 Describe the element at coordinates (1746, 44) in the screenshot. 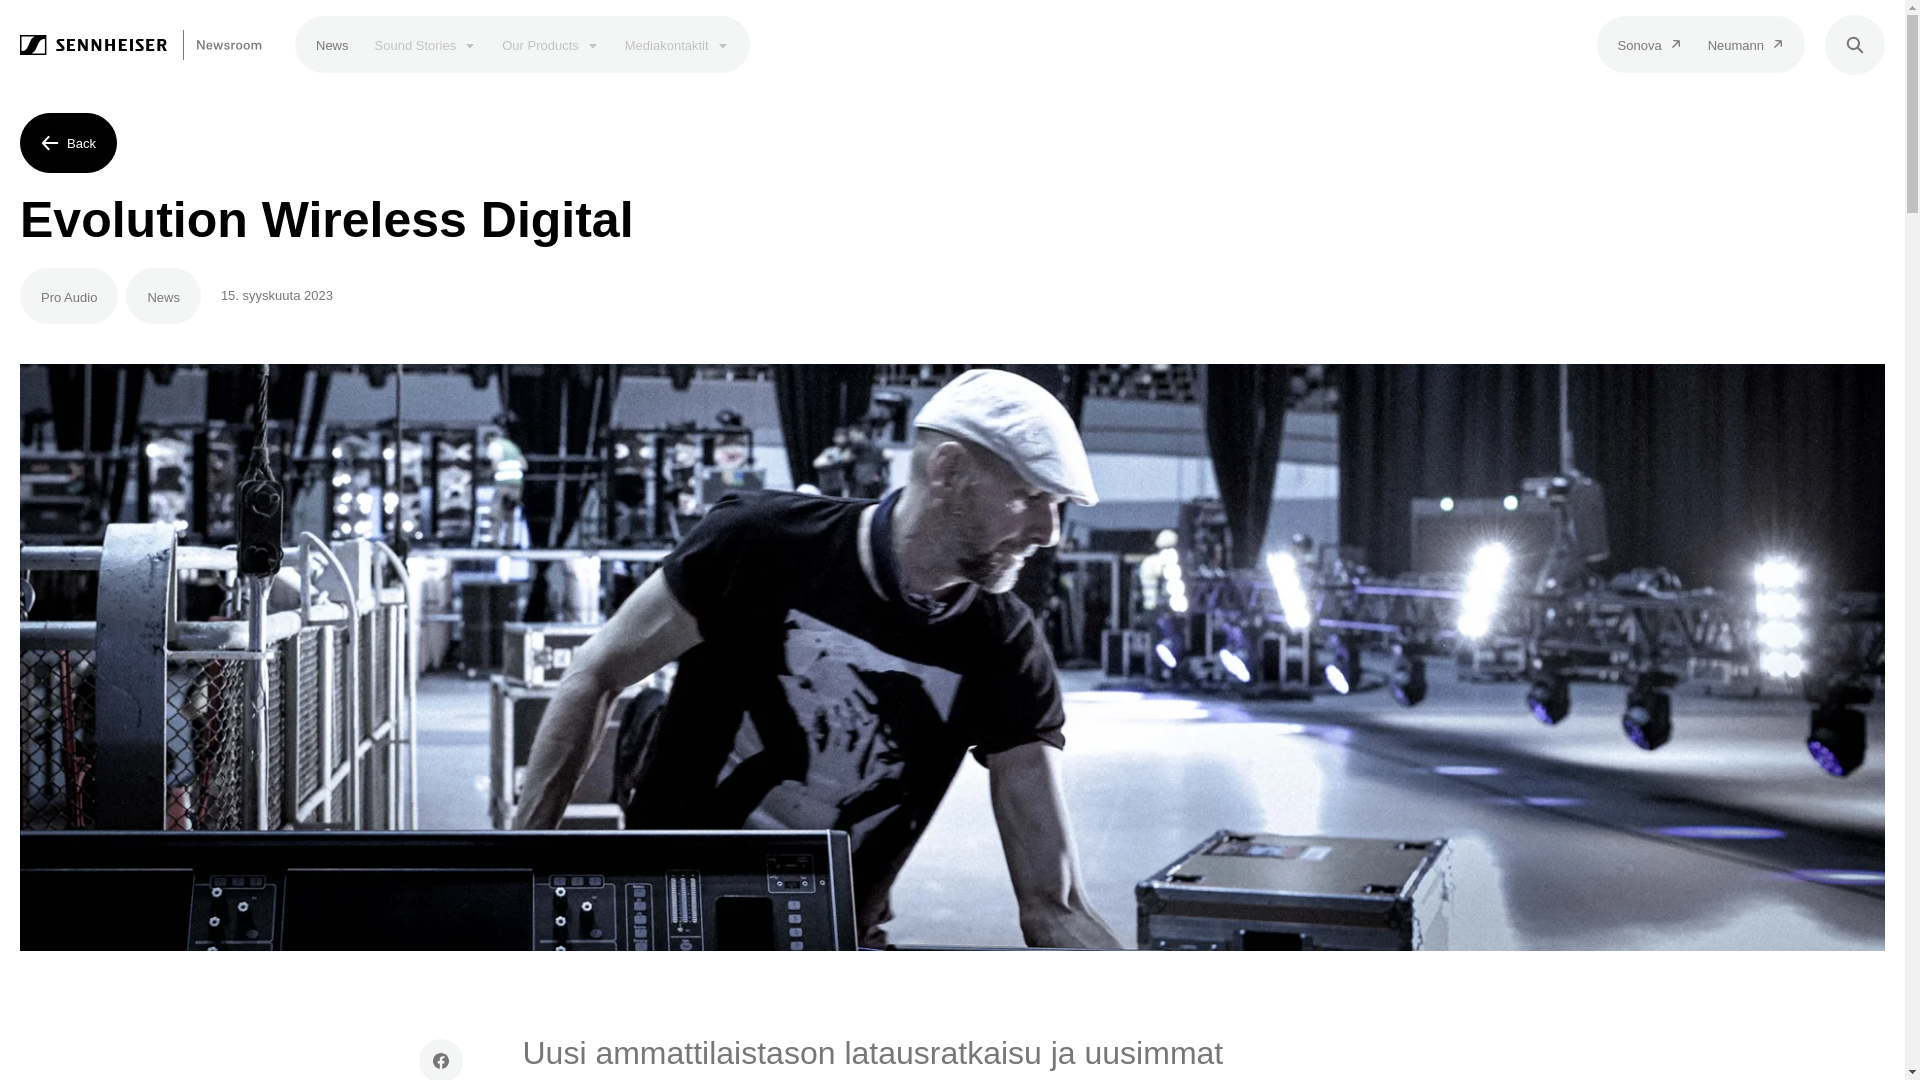

I see `Neumann` at that location.